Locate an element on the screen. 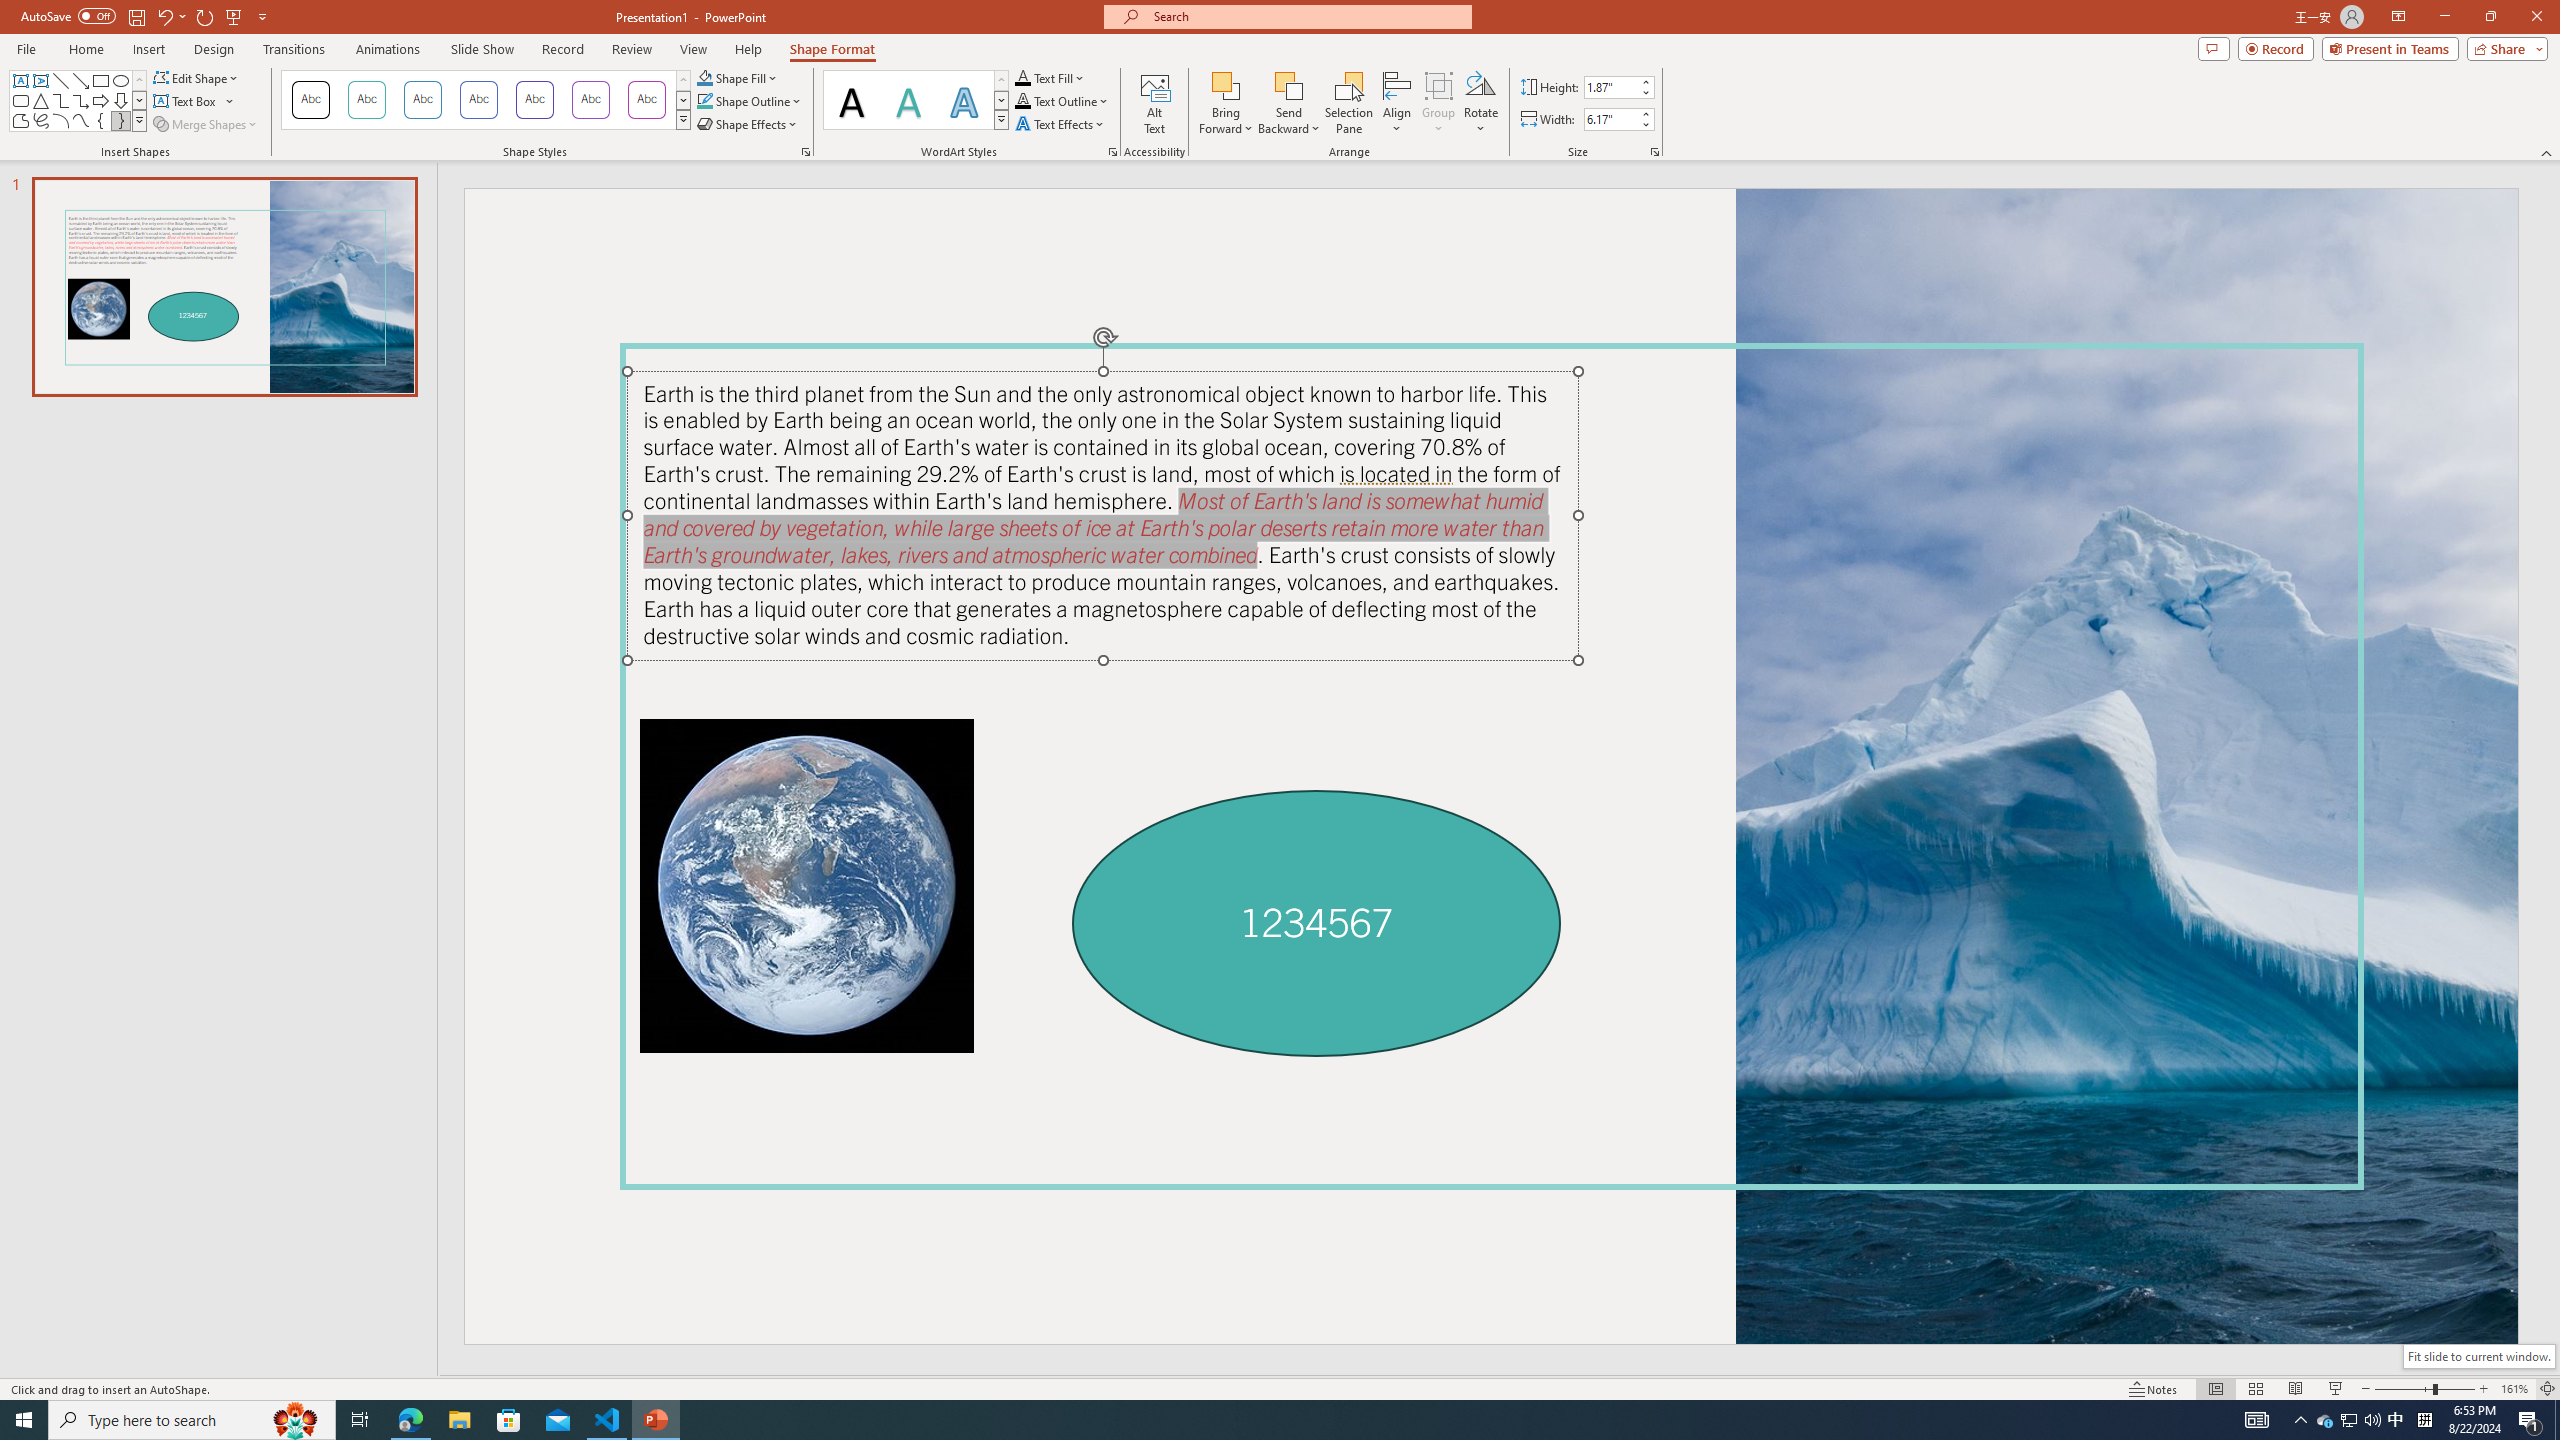  Freeform: Scribble is located at coordinates (40, 120).